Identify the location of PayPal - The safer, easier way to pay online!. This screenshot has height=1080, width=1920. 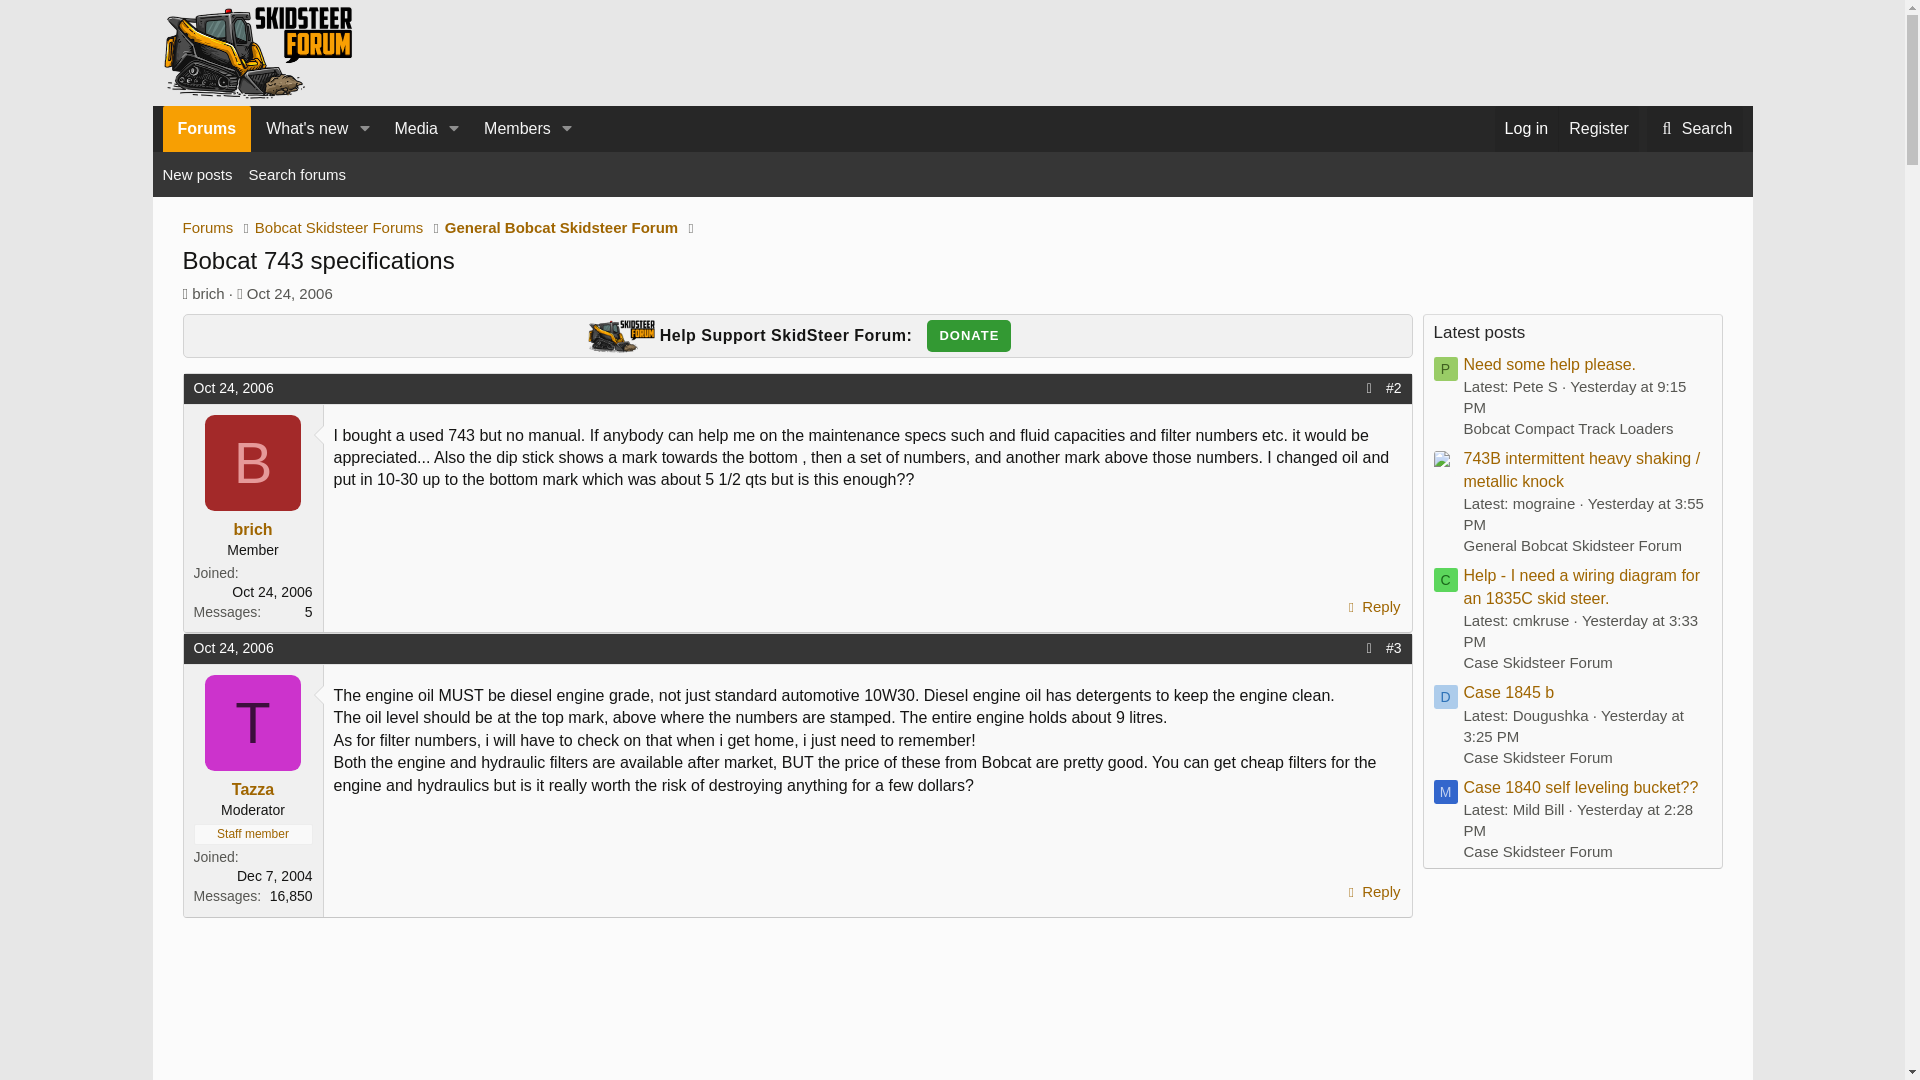
(969, 336).